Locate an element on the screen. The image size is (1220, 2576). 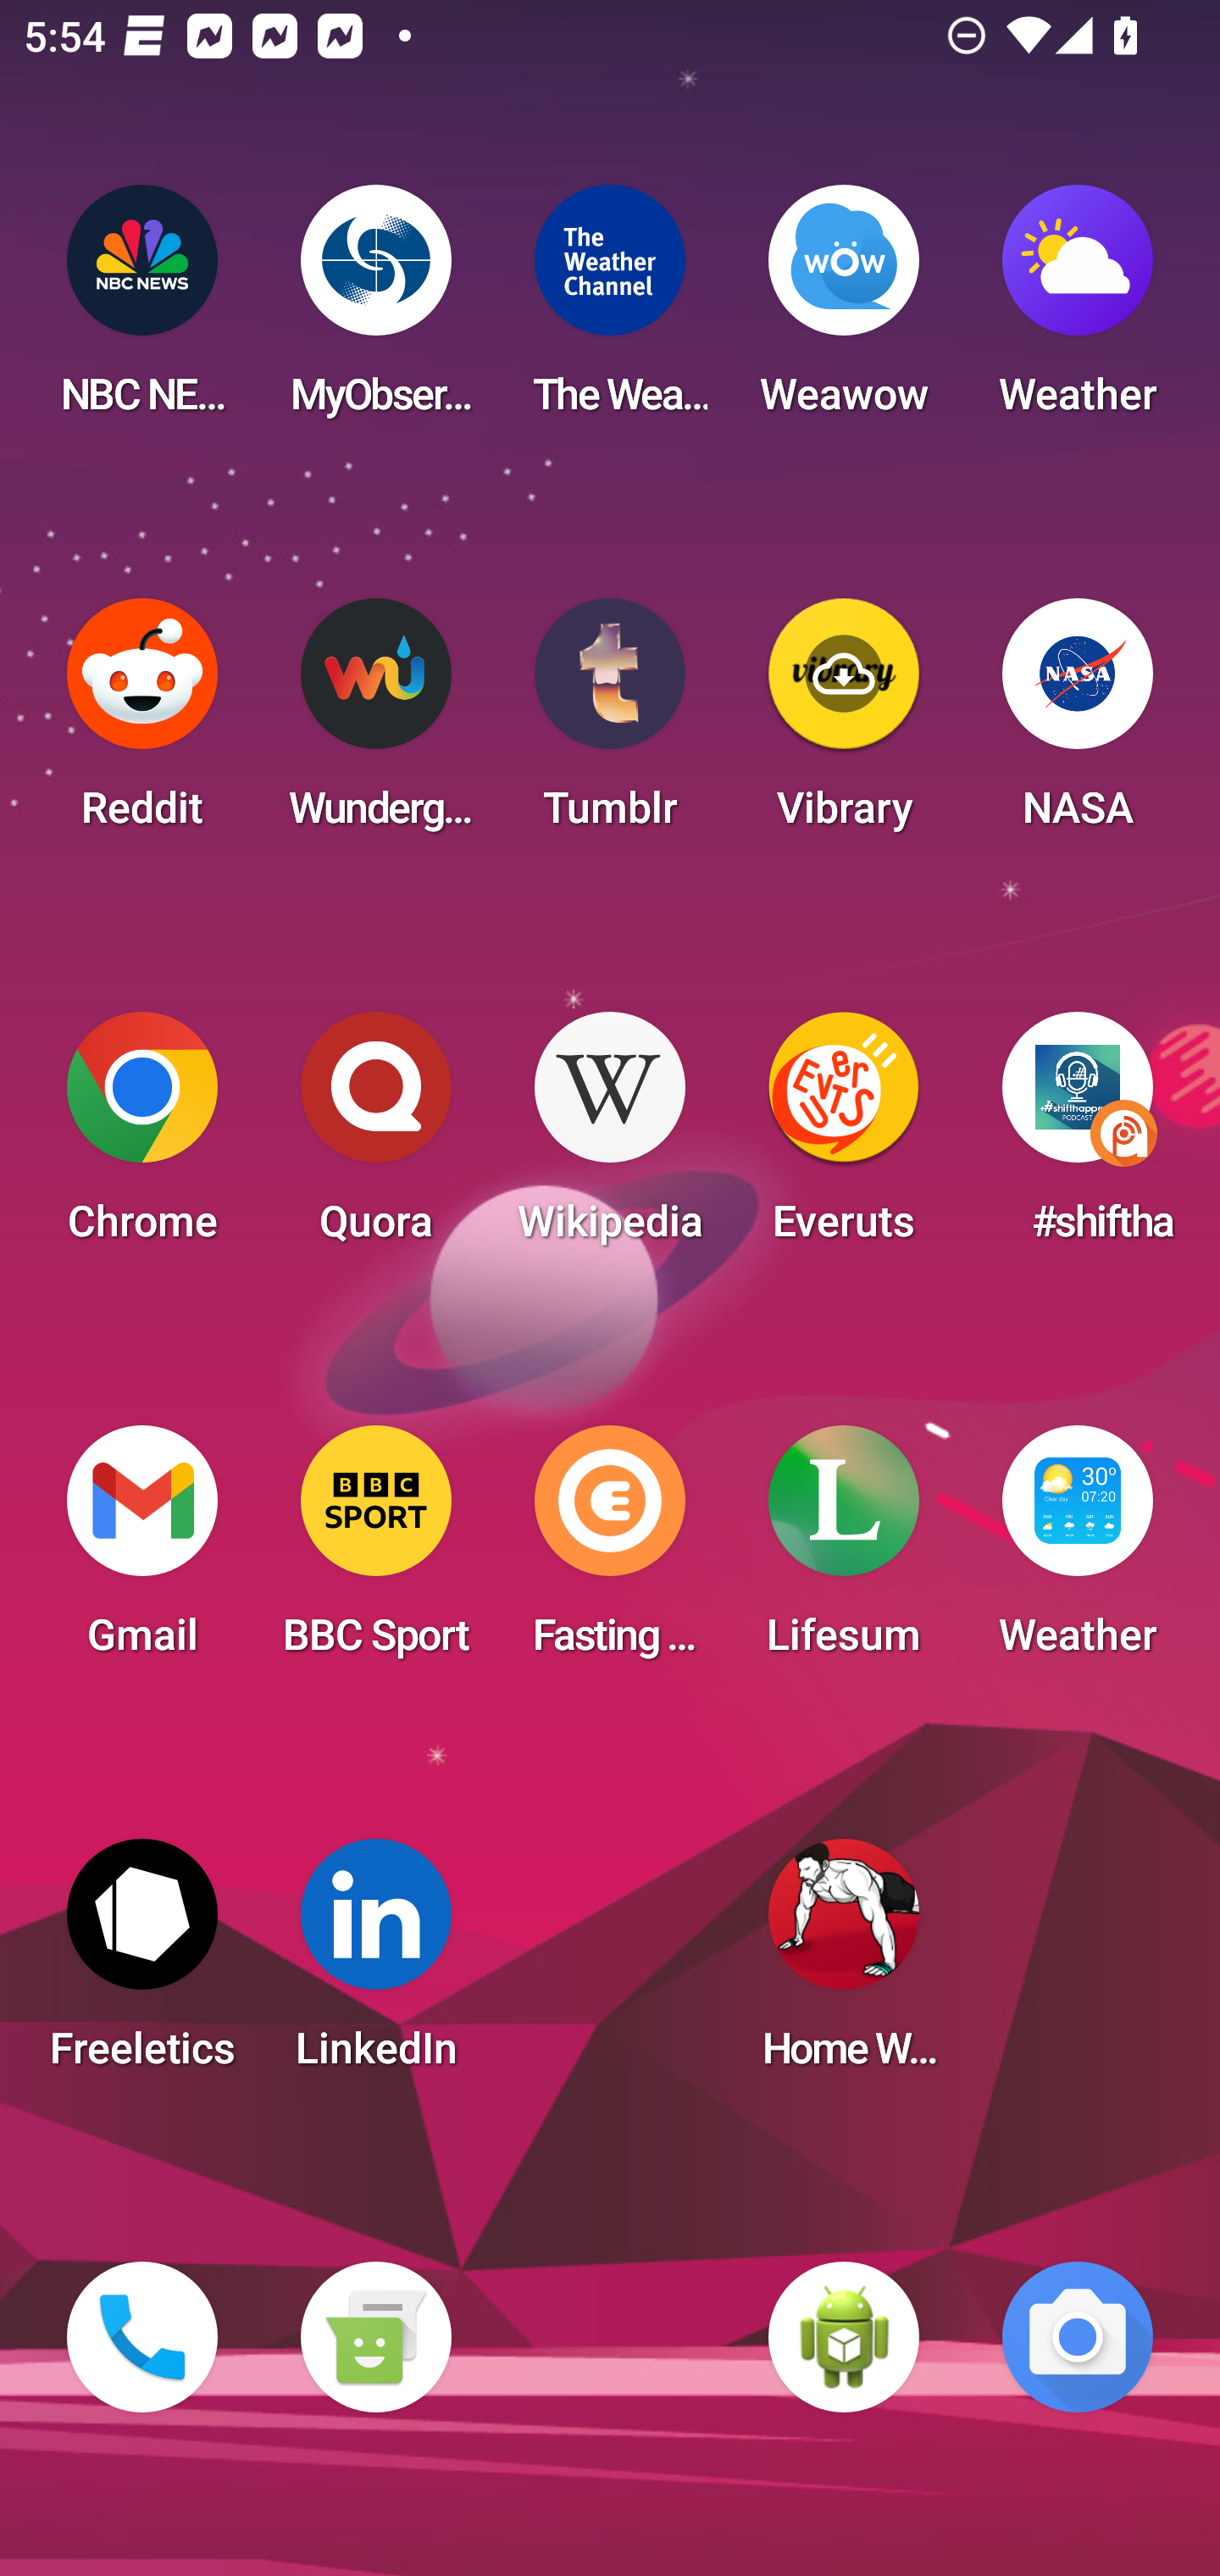
Wunderground is located at coordinates (375, 724).